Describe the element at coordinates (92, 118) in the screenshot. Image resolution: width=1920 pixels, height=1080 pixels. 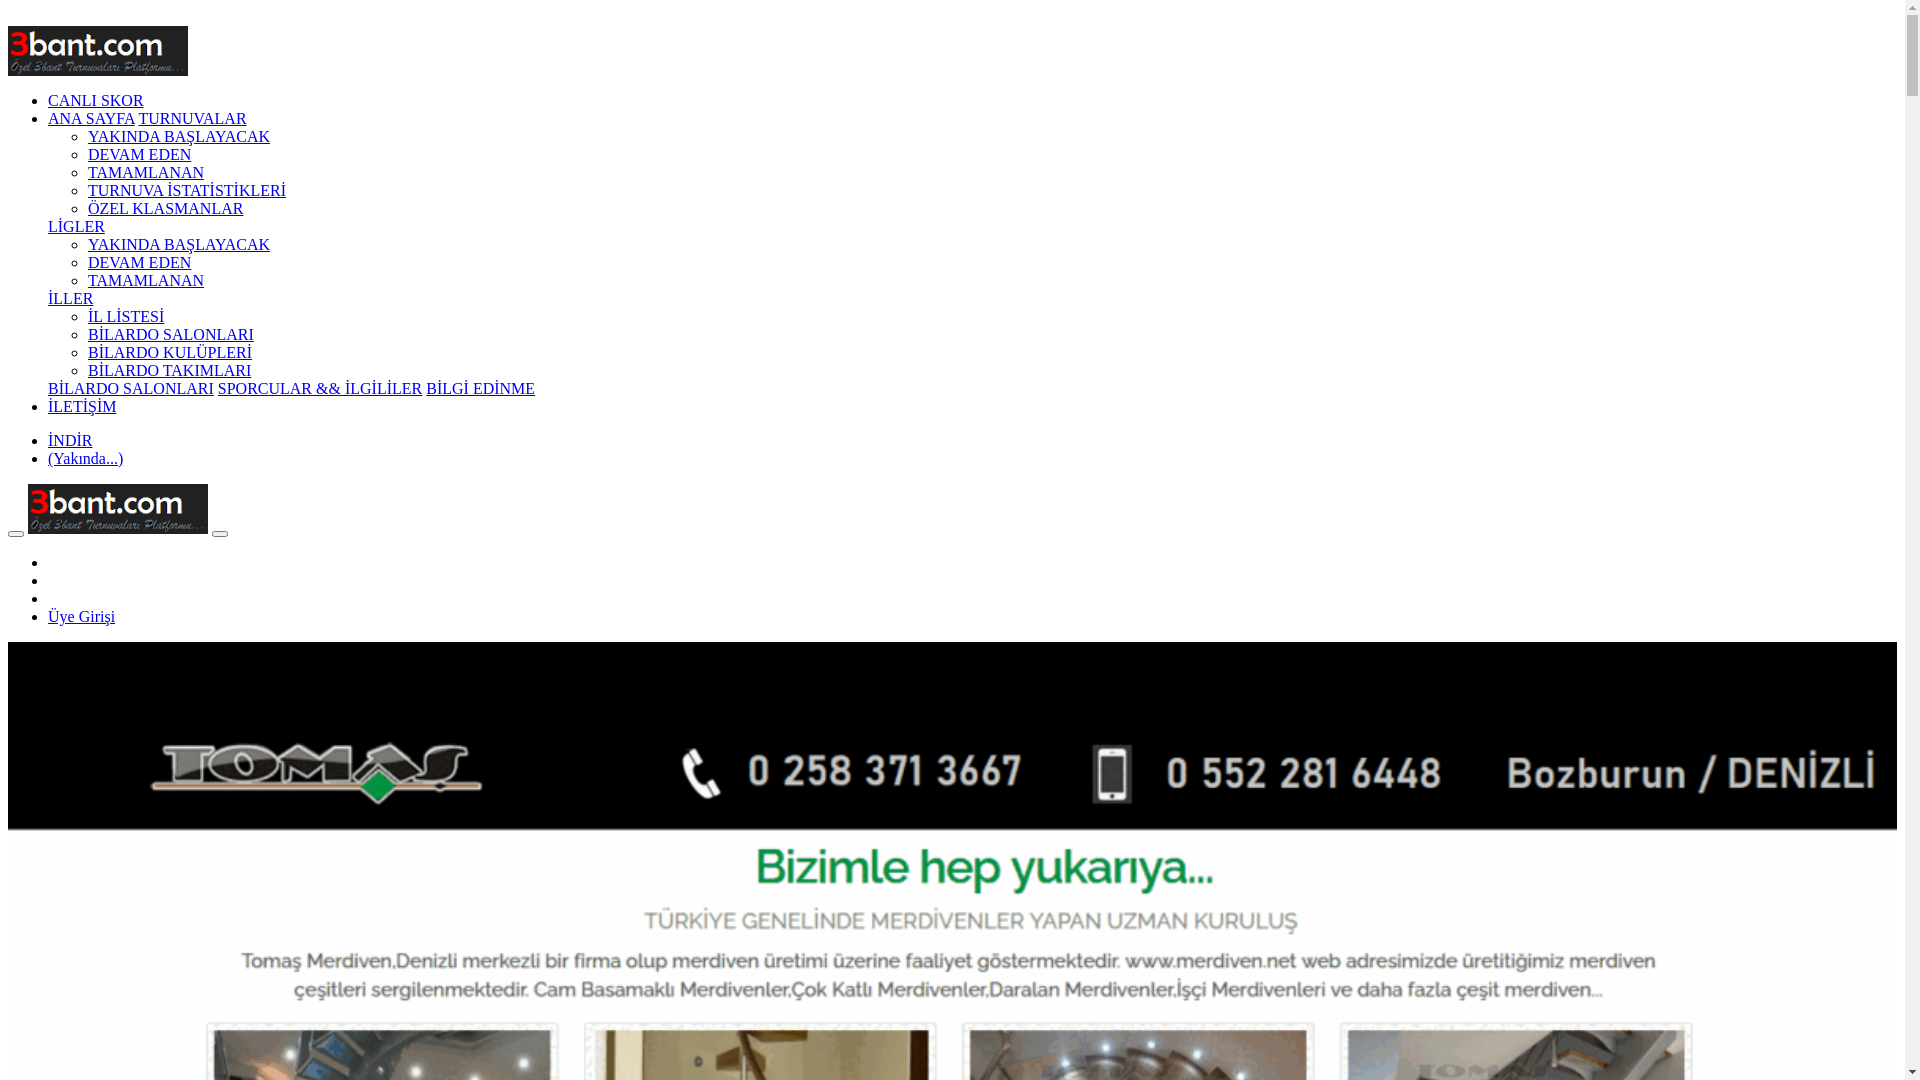
I see `ANA SAYFA` at that location.